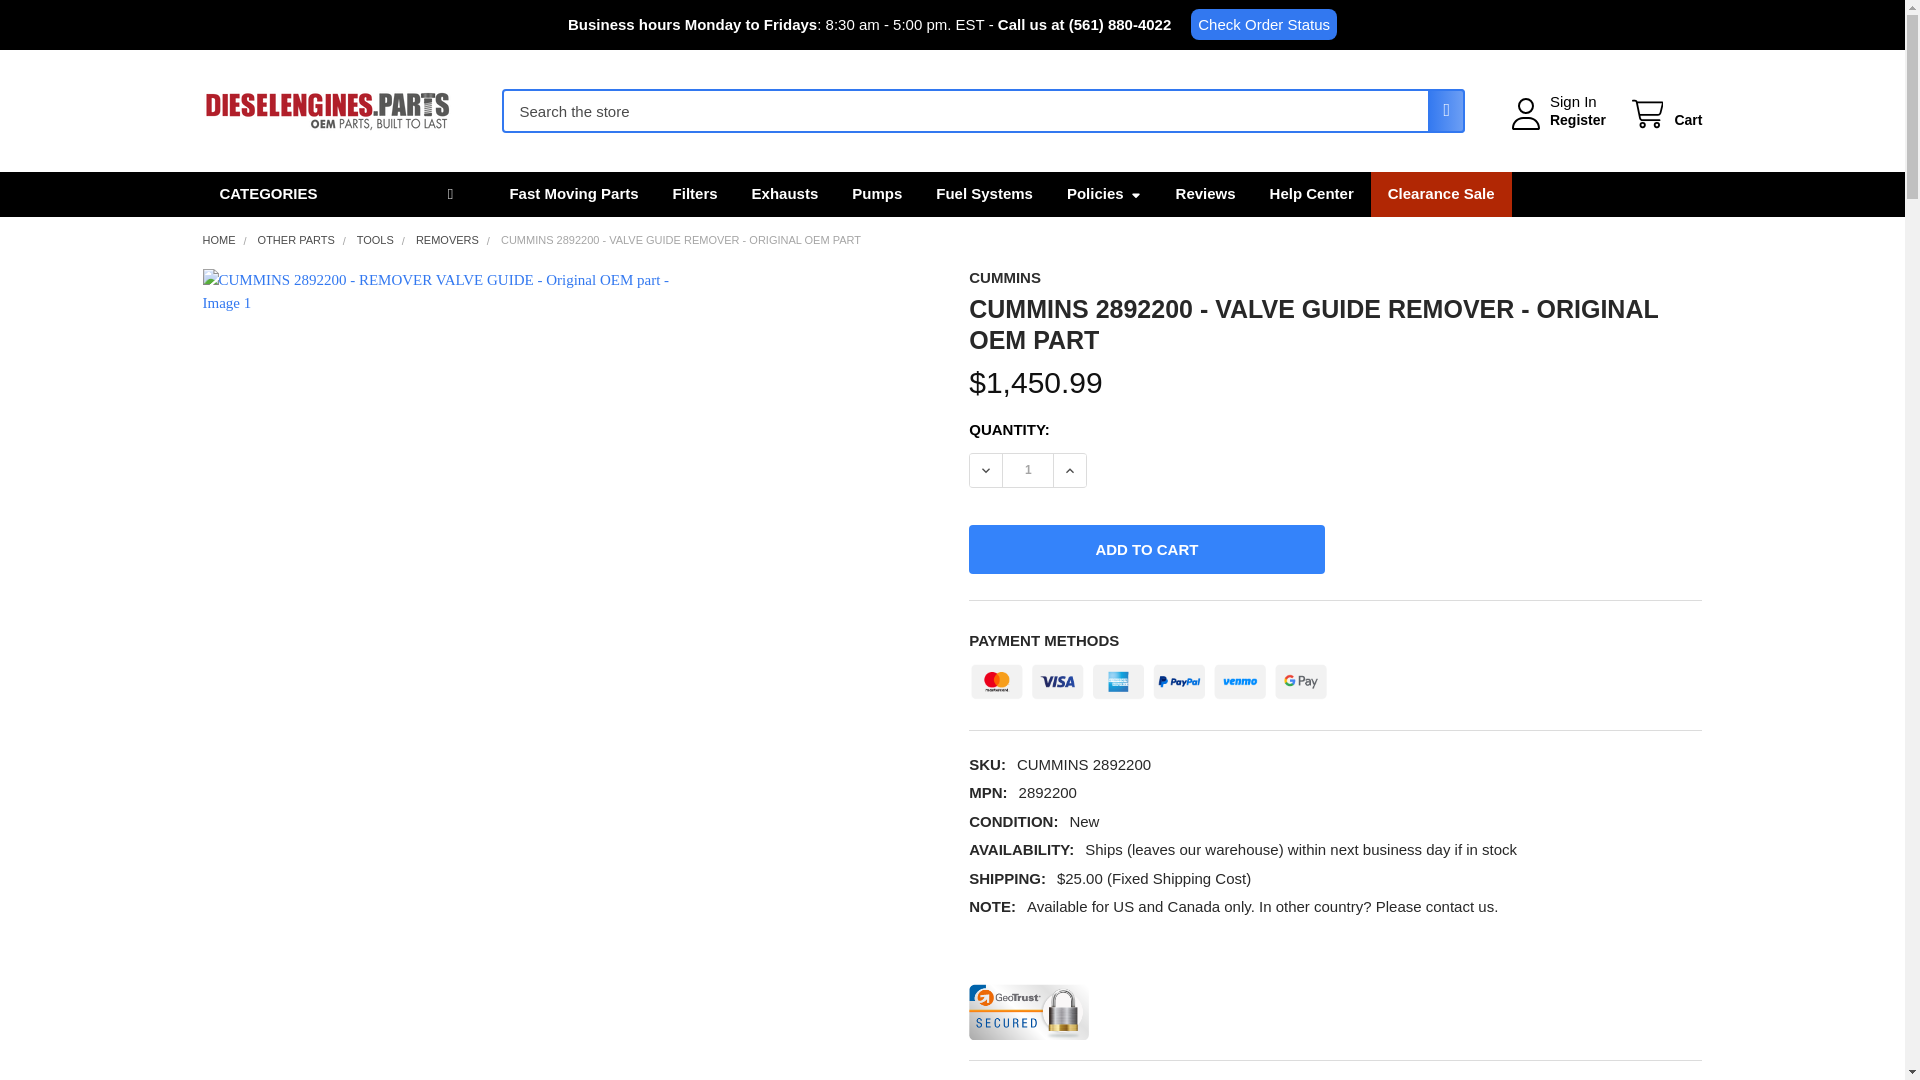 The height and width of the screenshot is (1080, 1920). I want to click on Payment Methods, so click(1148, 677).